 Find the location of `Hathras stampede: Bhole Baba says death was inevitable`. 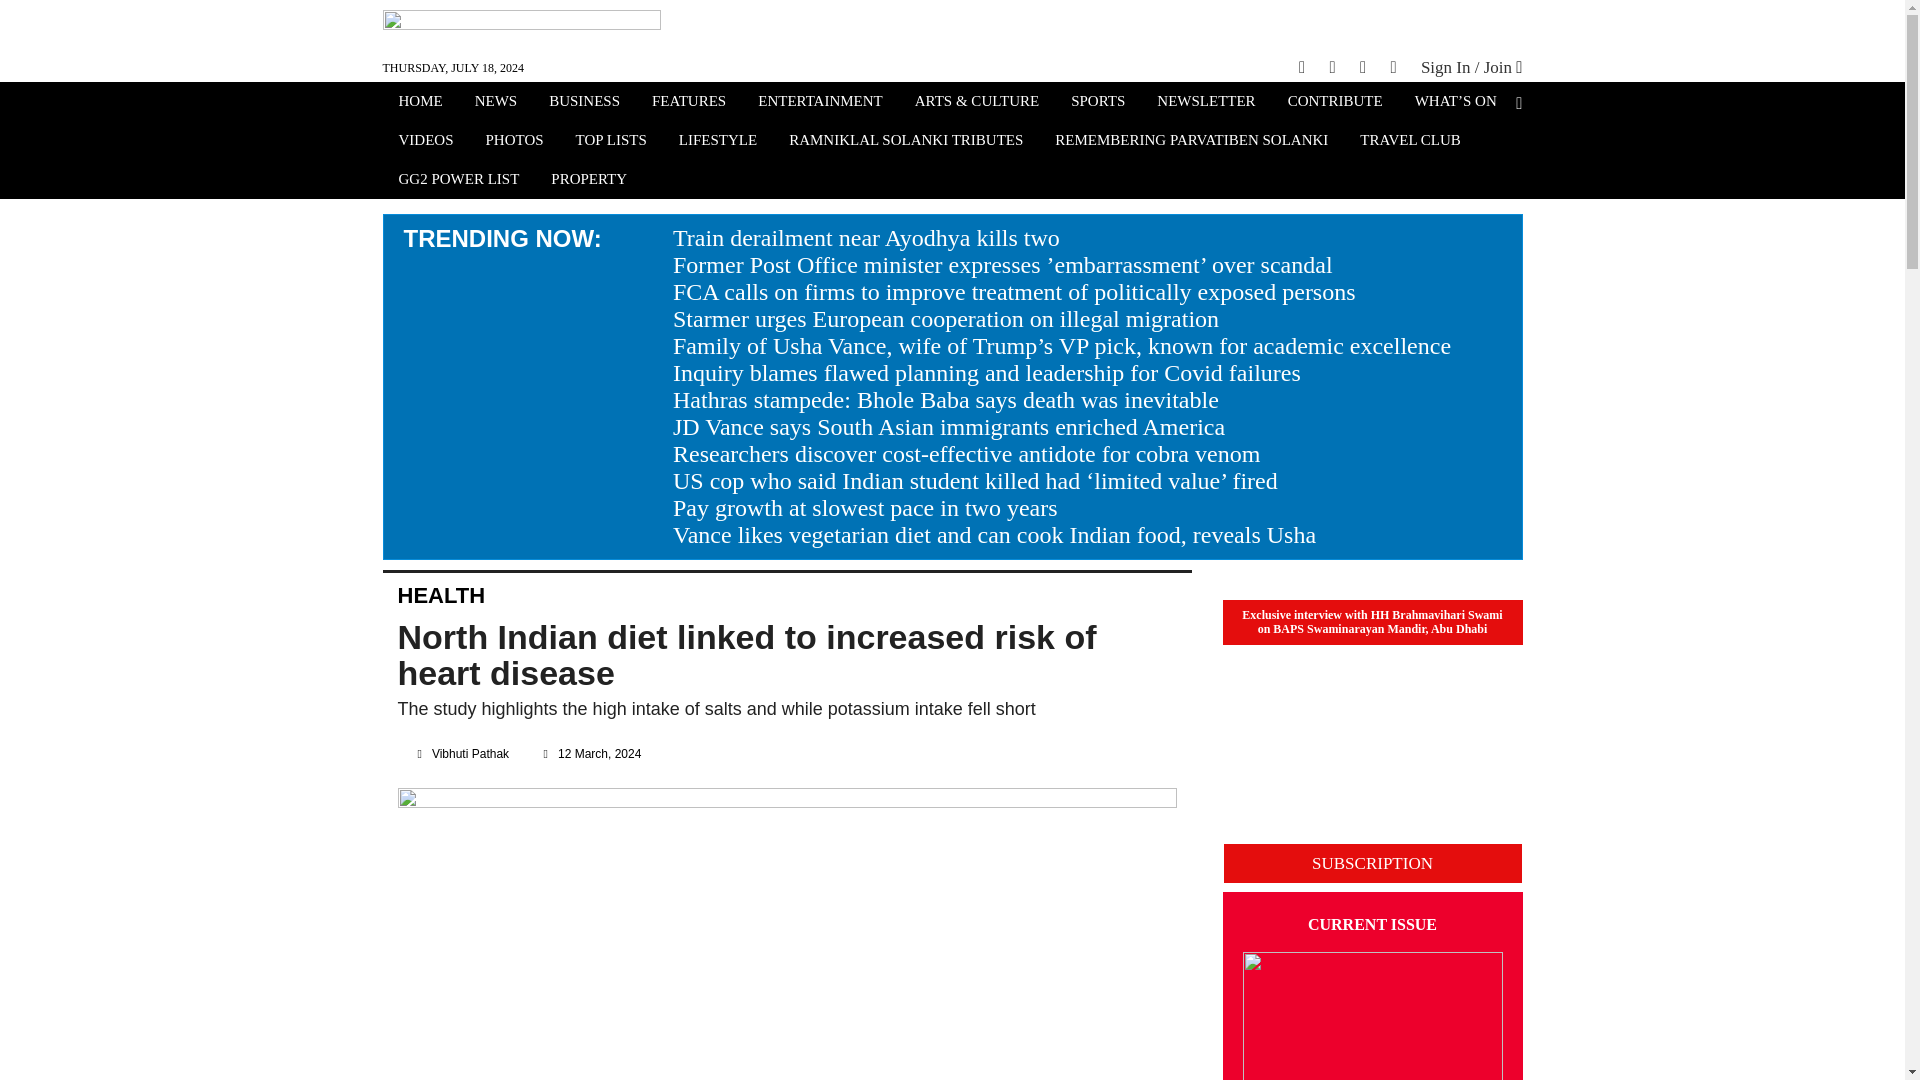

Hathras stampede: Bhole Baba says death was inevitable is located at coordinates (946, 399).